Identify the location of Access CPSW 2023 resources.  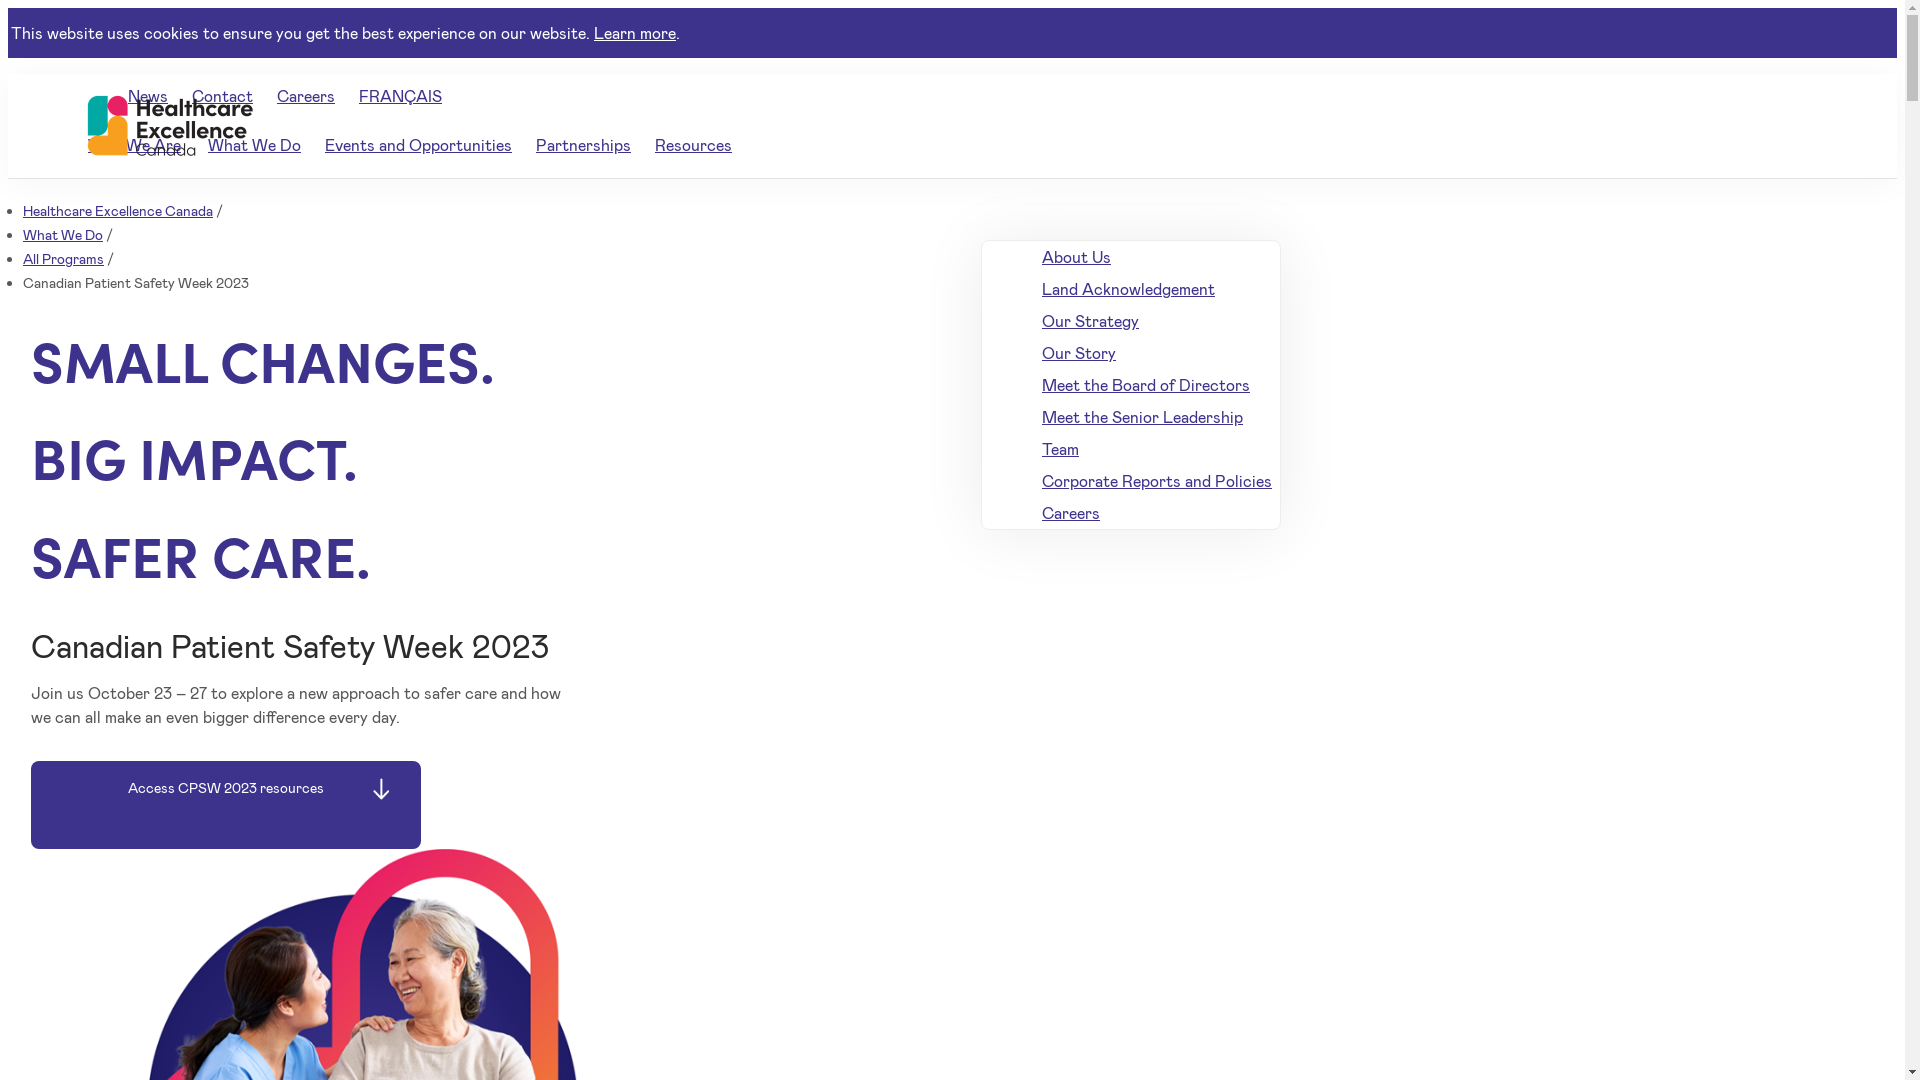
(225, 805).